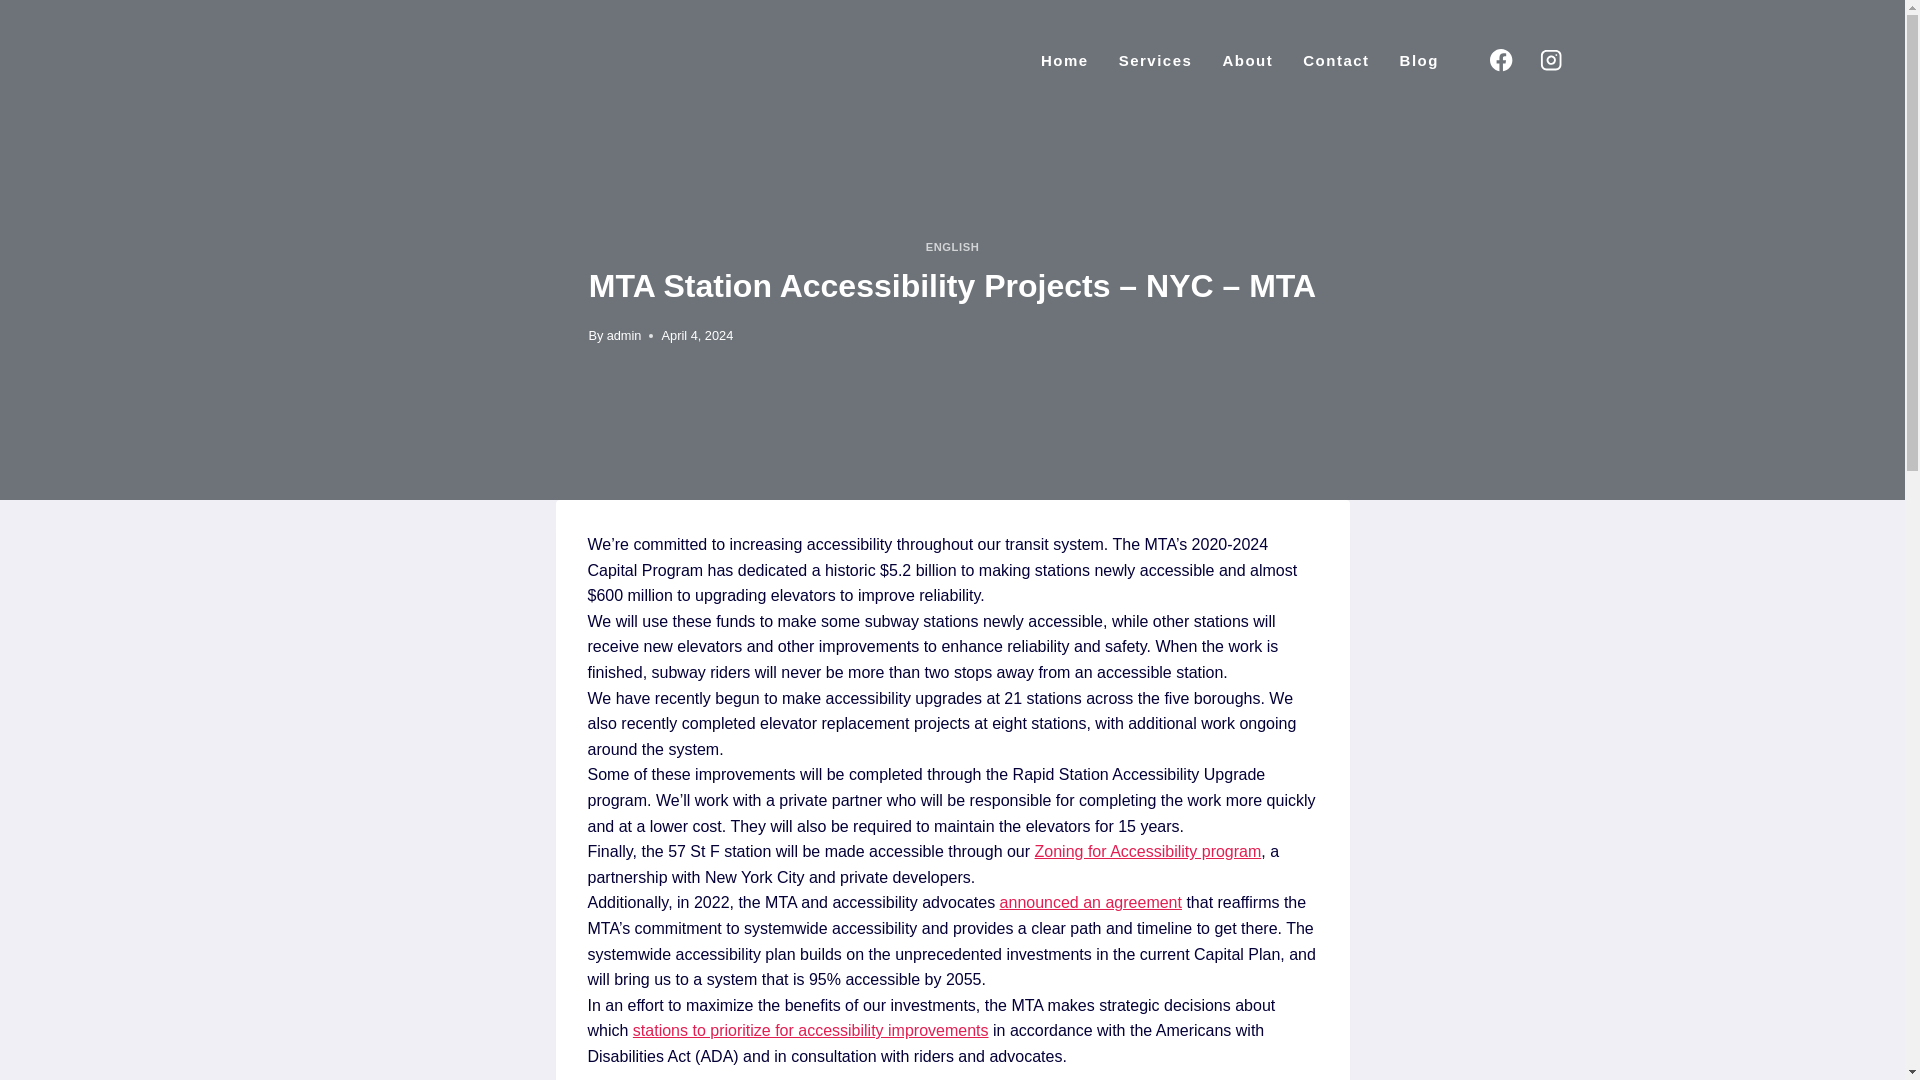 The image size is (1920, 1080). Describe the element at coordinates (1064, 60) in the screenshot. I see `Home` at that location.